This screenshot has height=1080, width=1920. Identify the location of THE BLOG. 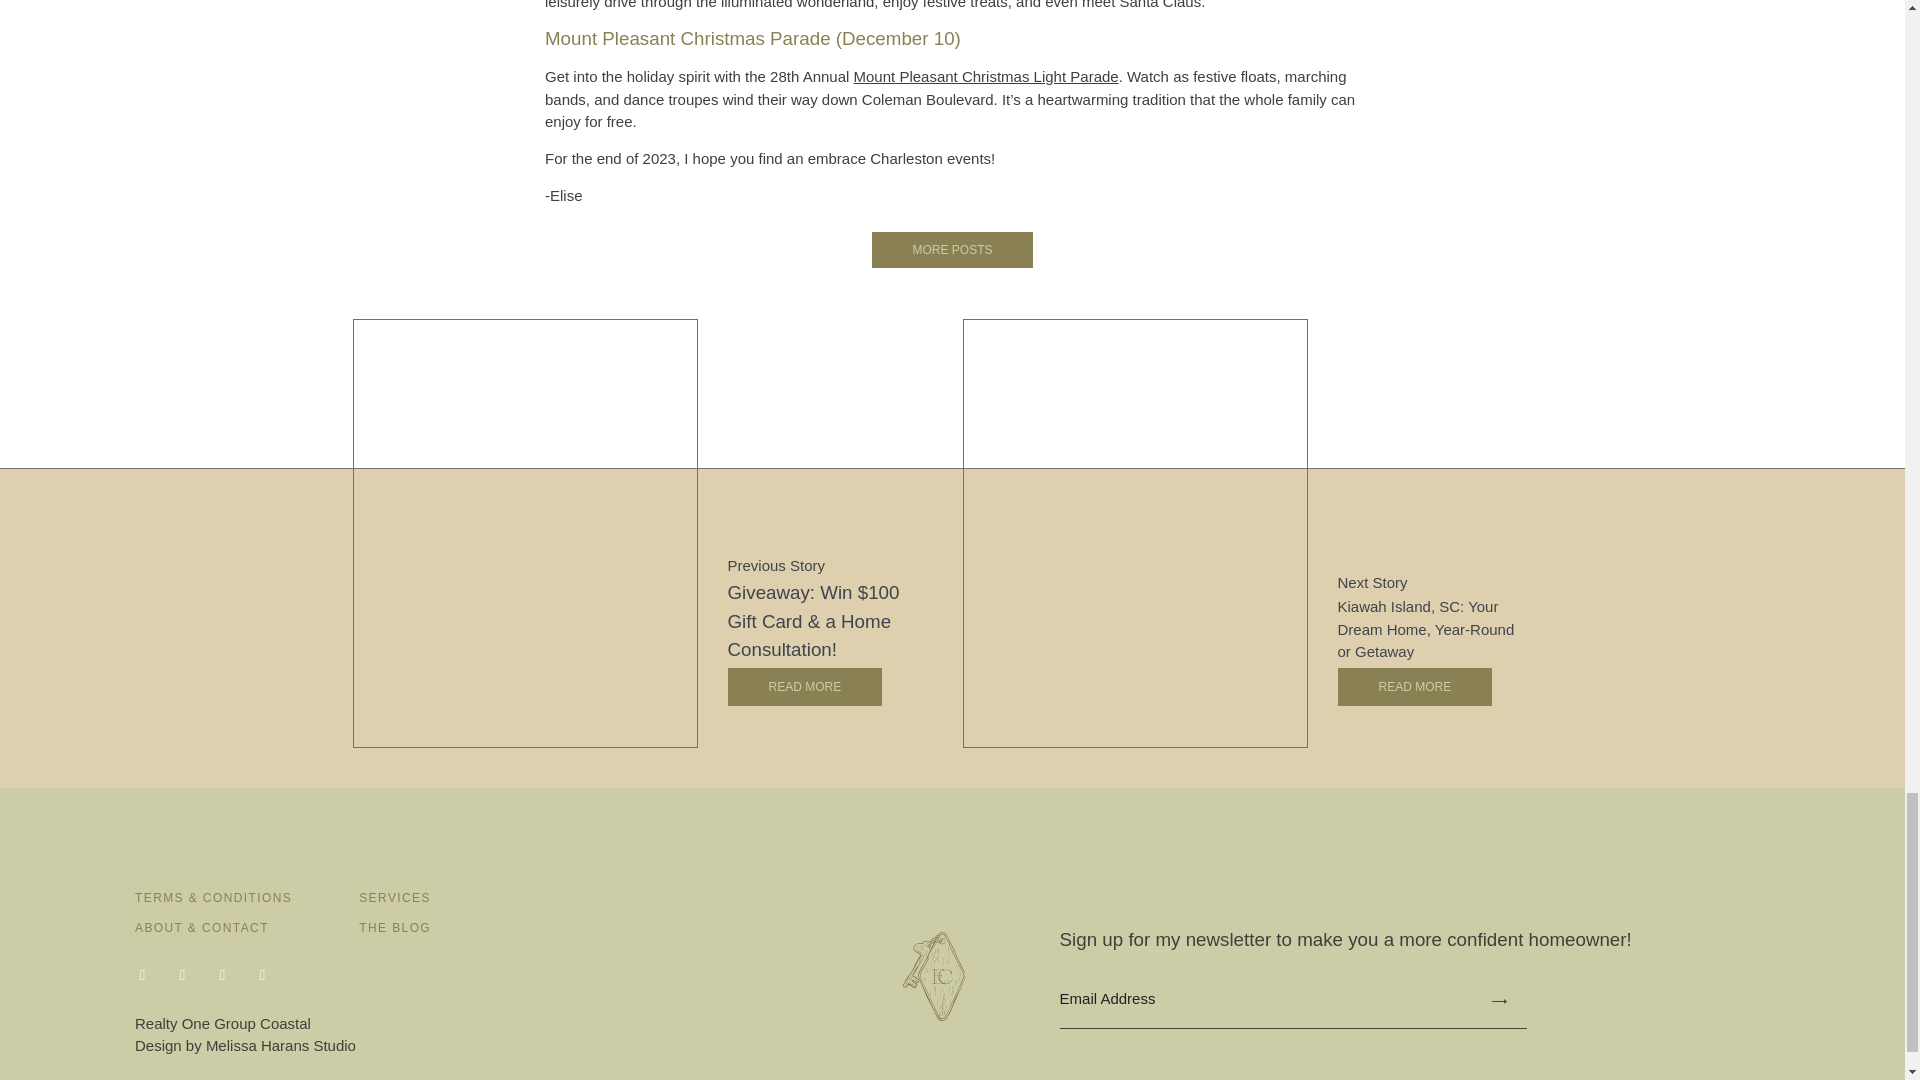
(394, 928).